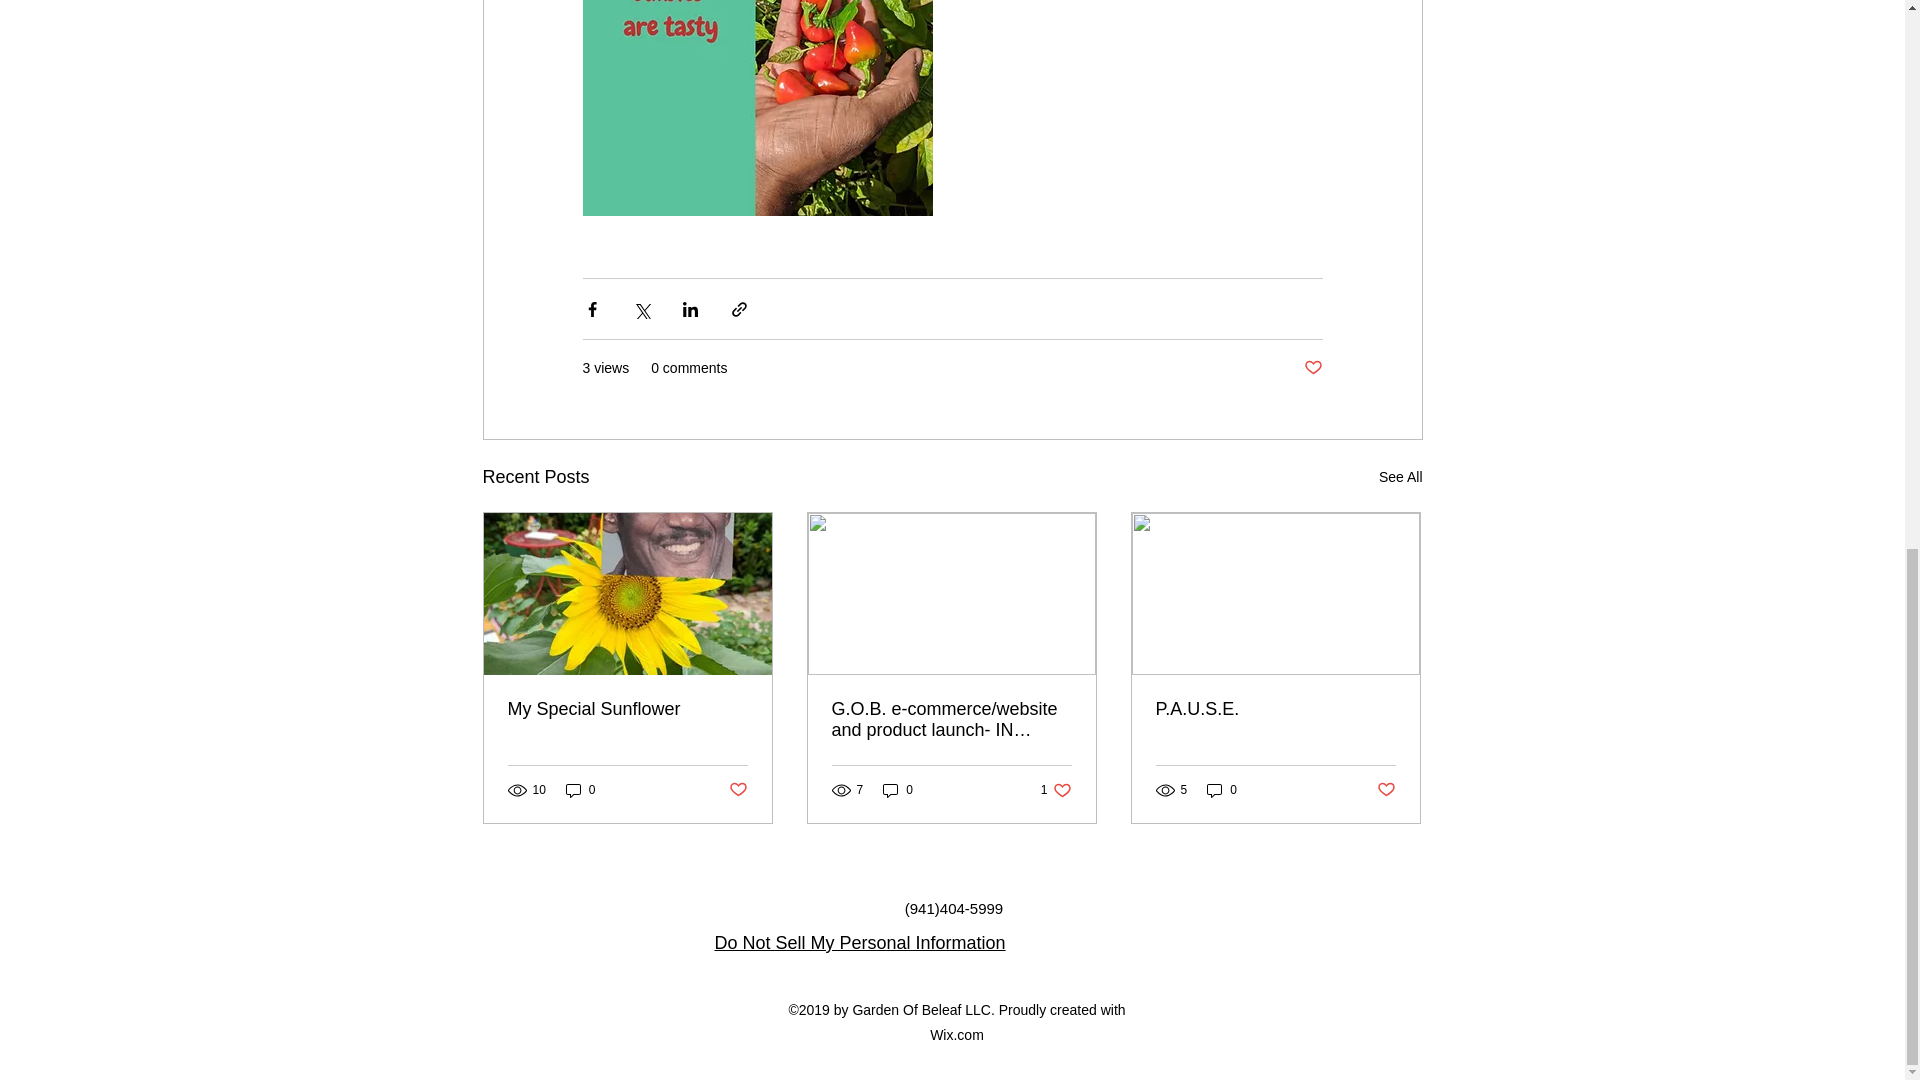 Image resolution: width=1920 pixels, height=1080 pixels. I want to click on See All, so click(628, 709).